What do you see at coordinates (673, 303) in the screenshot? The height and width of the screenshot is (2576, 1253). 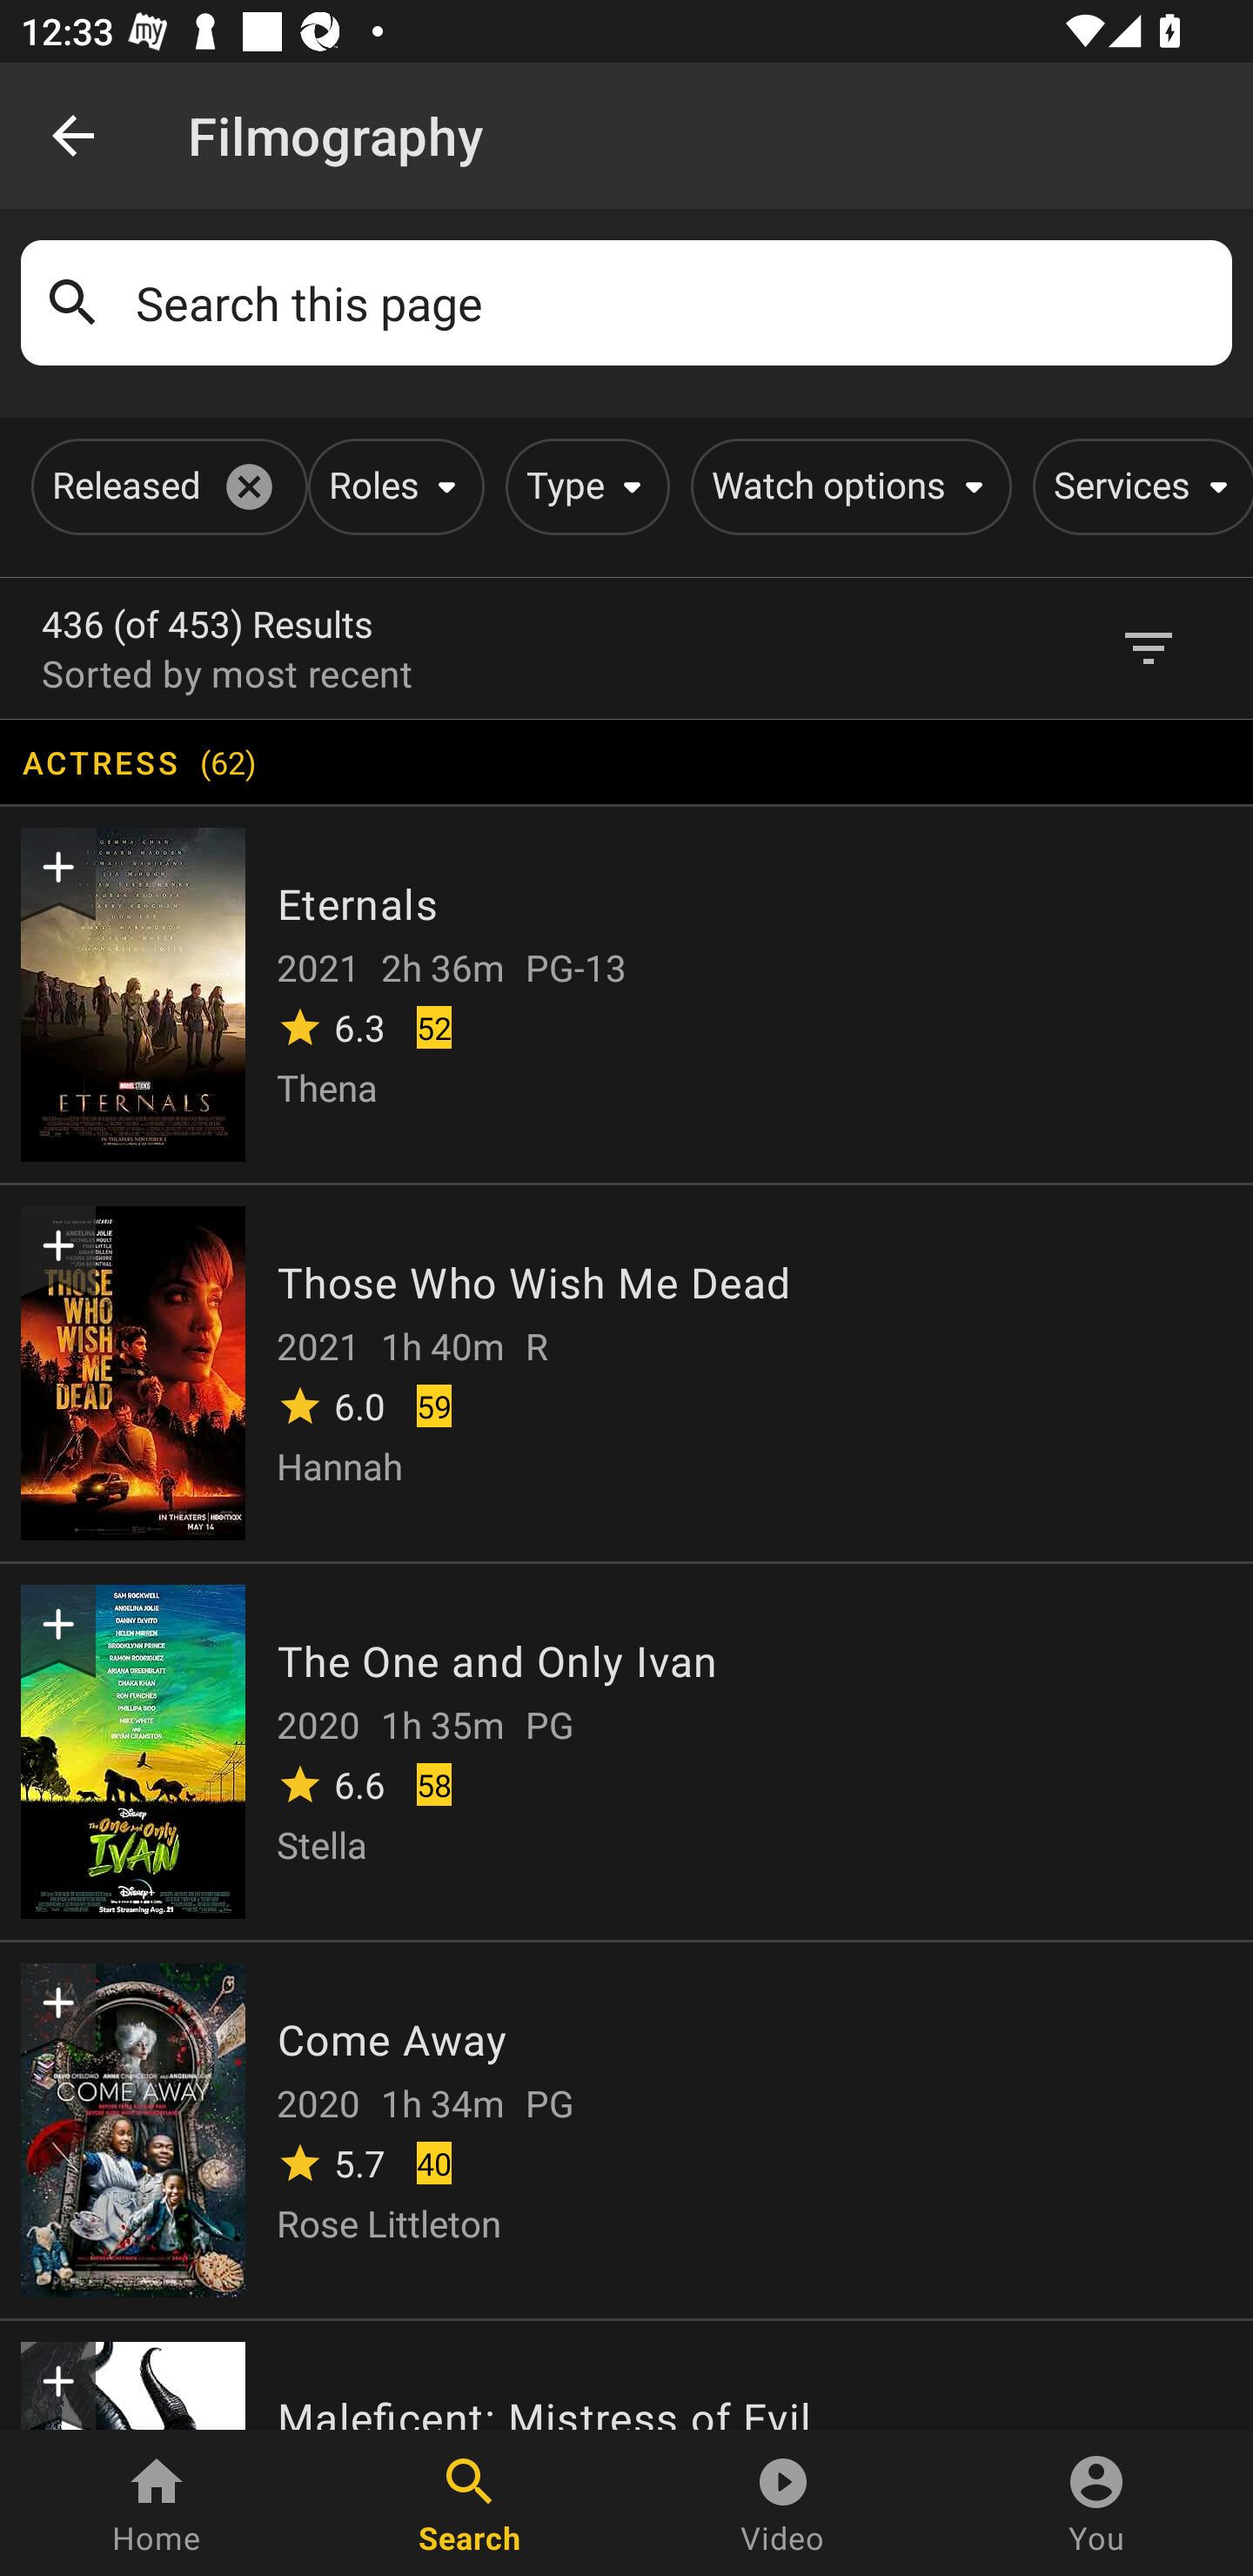 I see `Search this page` at bounding box center [673, 303].